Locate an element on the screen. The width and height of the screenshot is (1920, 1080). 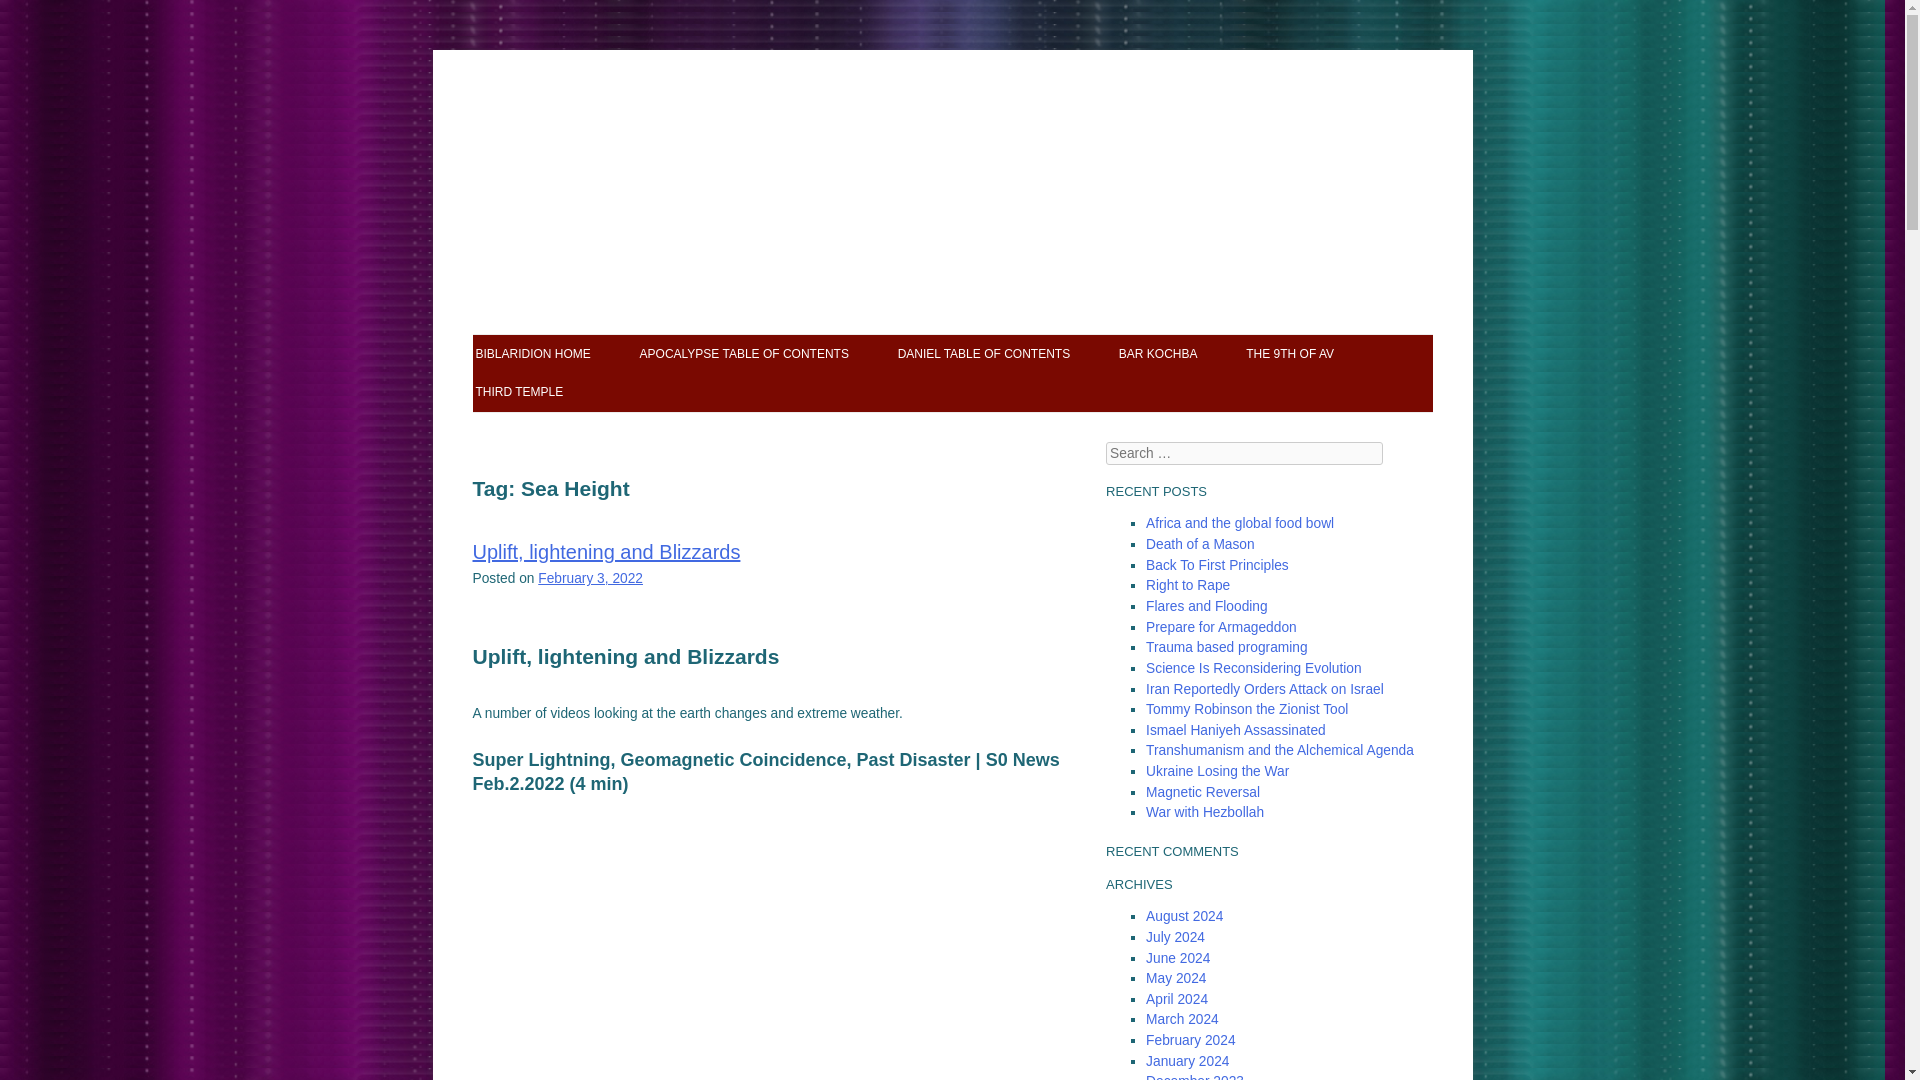
Search is located at coordinates (50, 20).